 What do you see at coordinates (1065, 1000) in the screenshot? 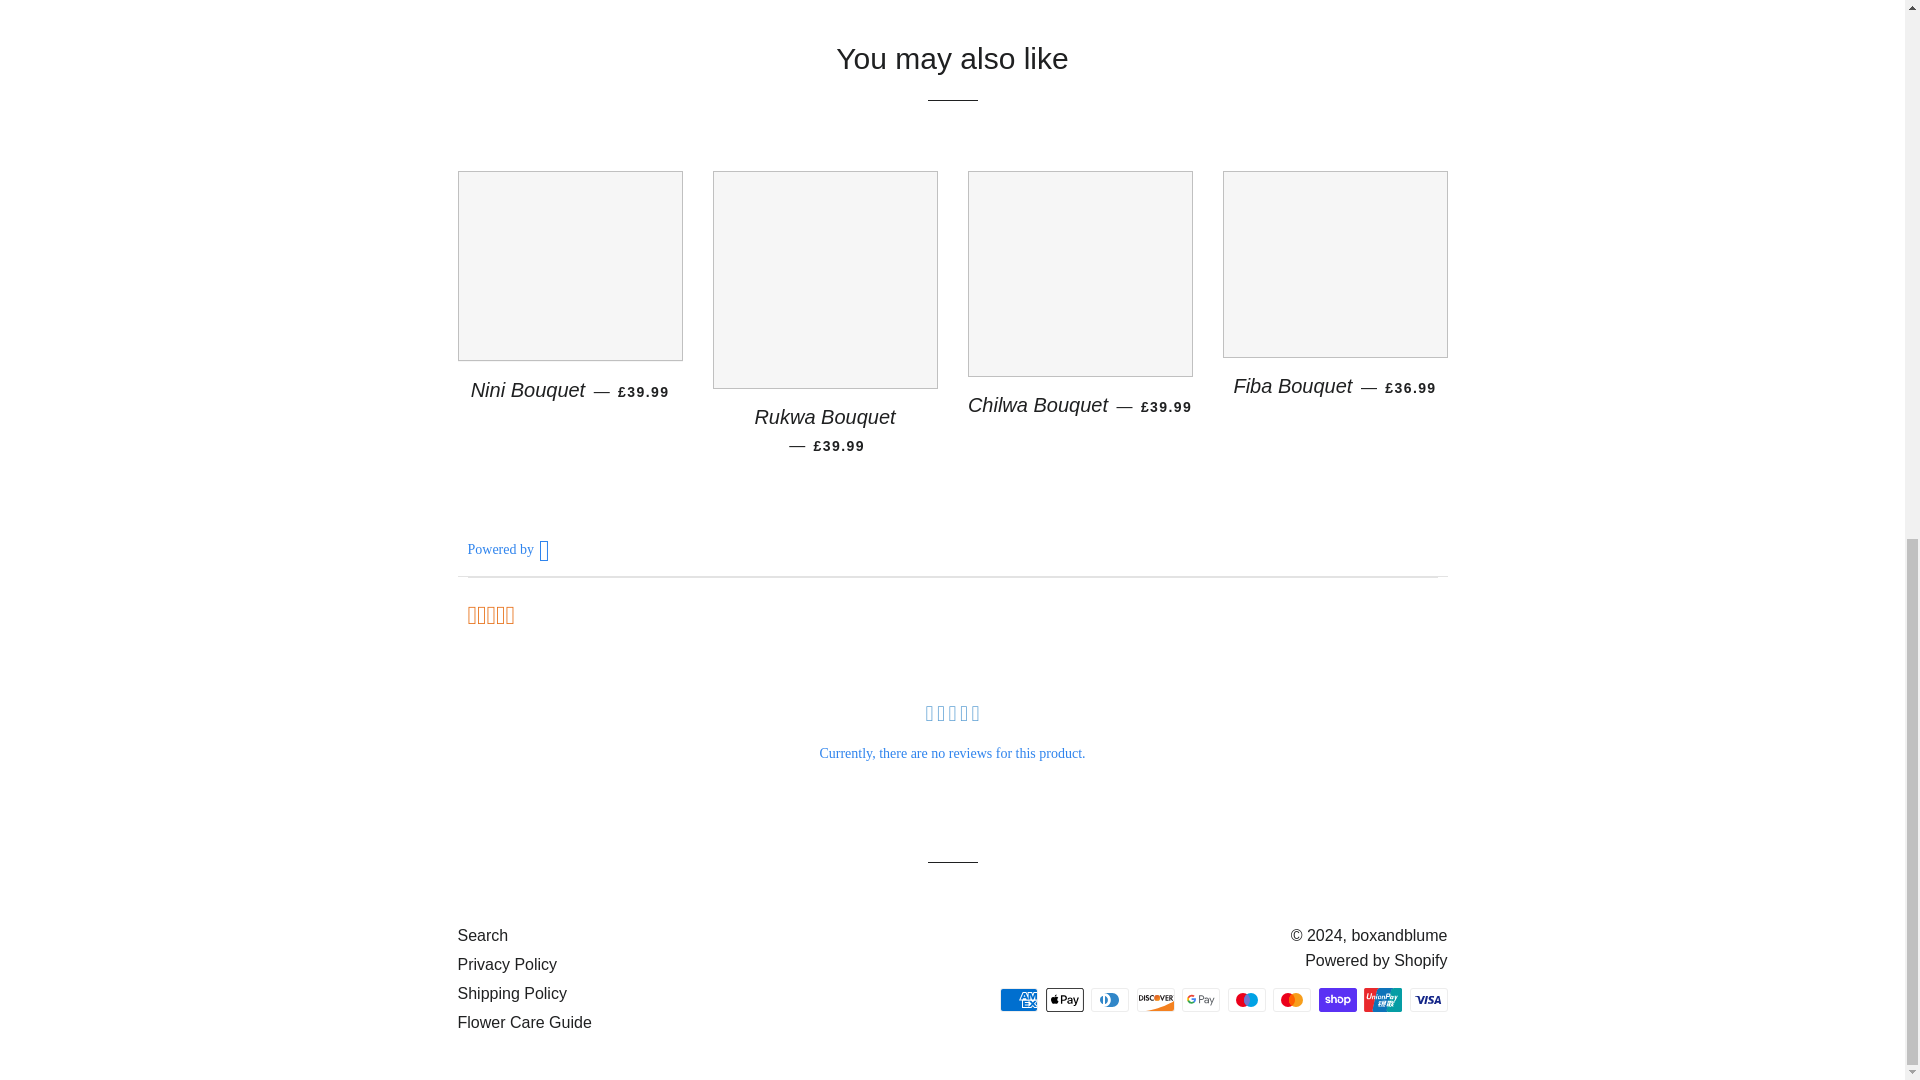
I see `Apple Pay` at bounding box center [1065, 1000].